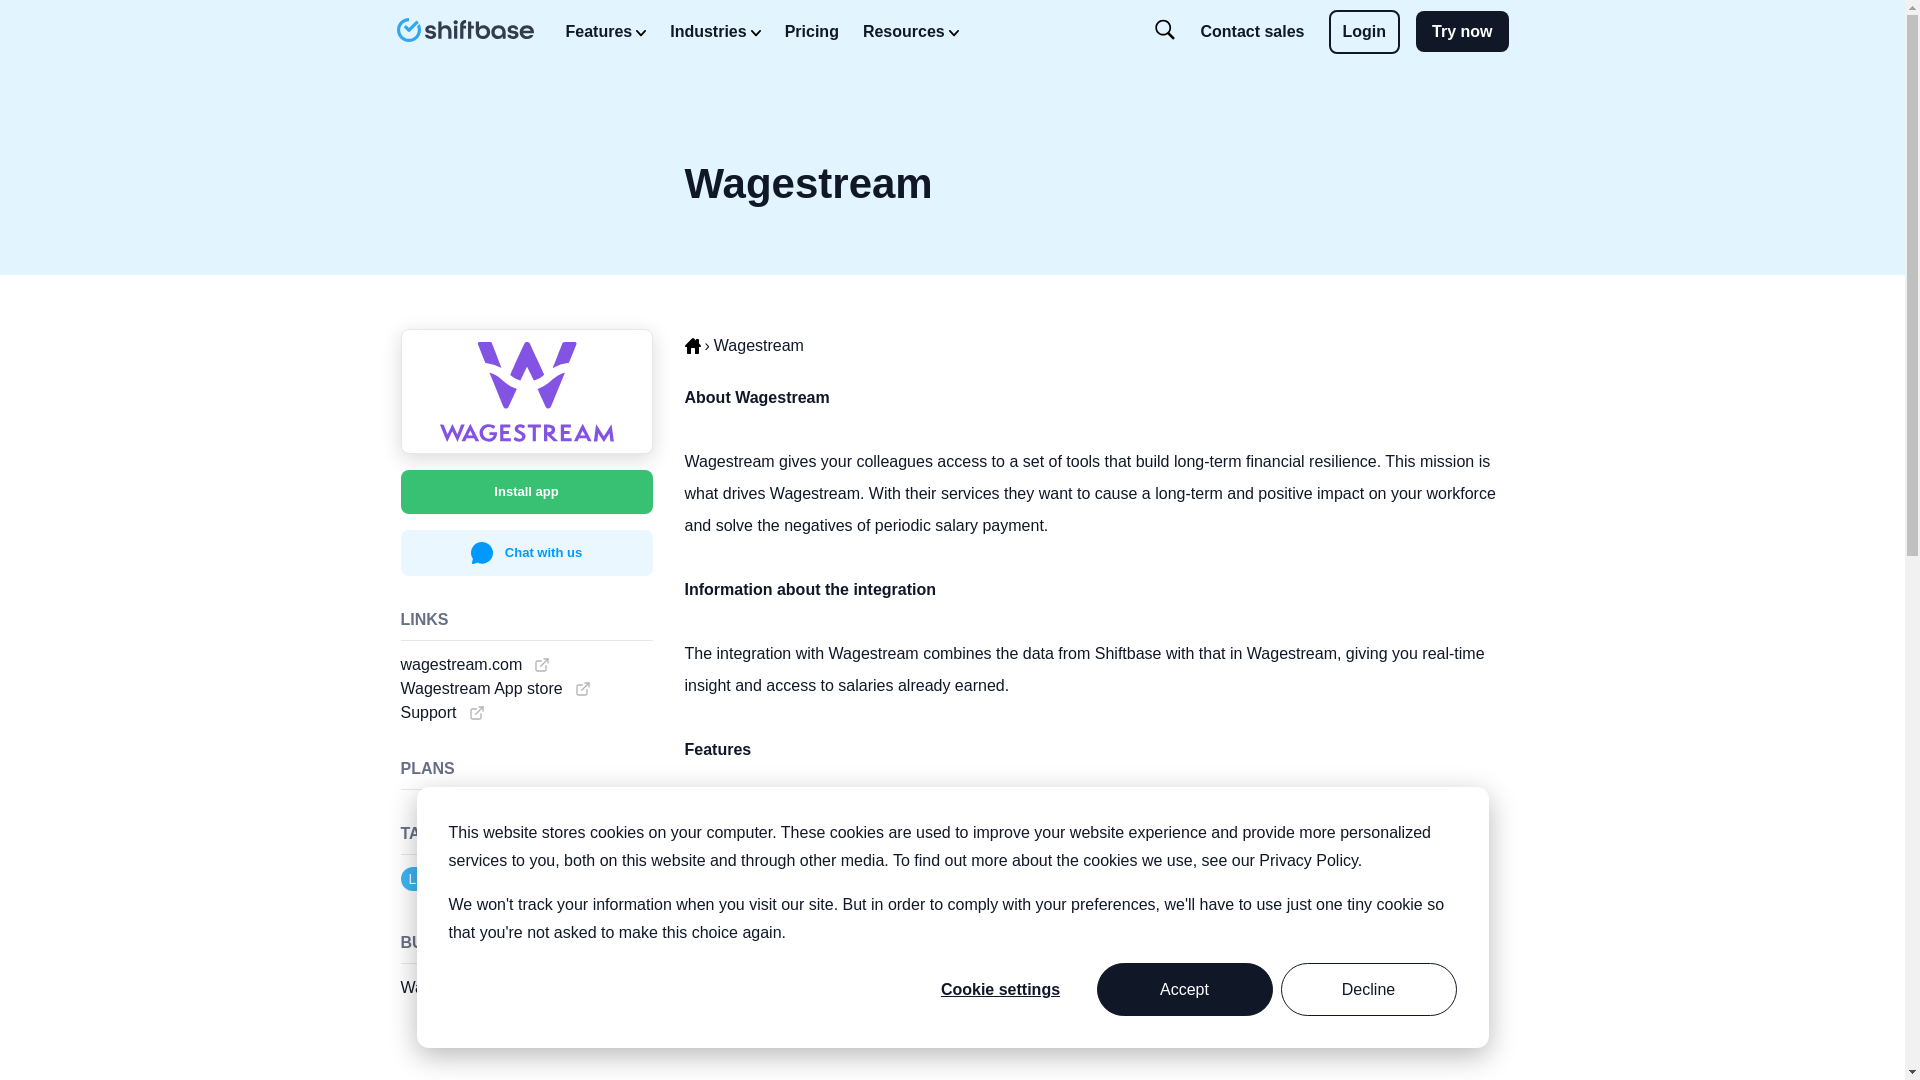  What do you see at coordinates (910, 32) in the screenshot?
I see `Resources` at bounding box center [910, 32].